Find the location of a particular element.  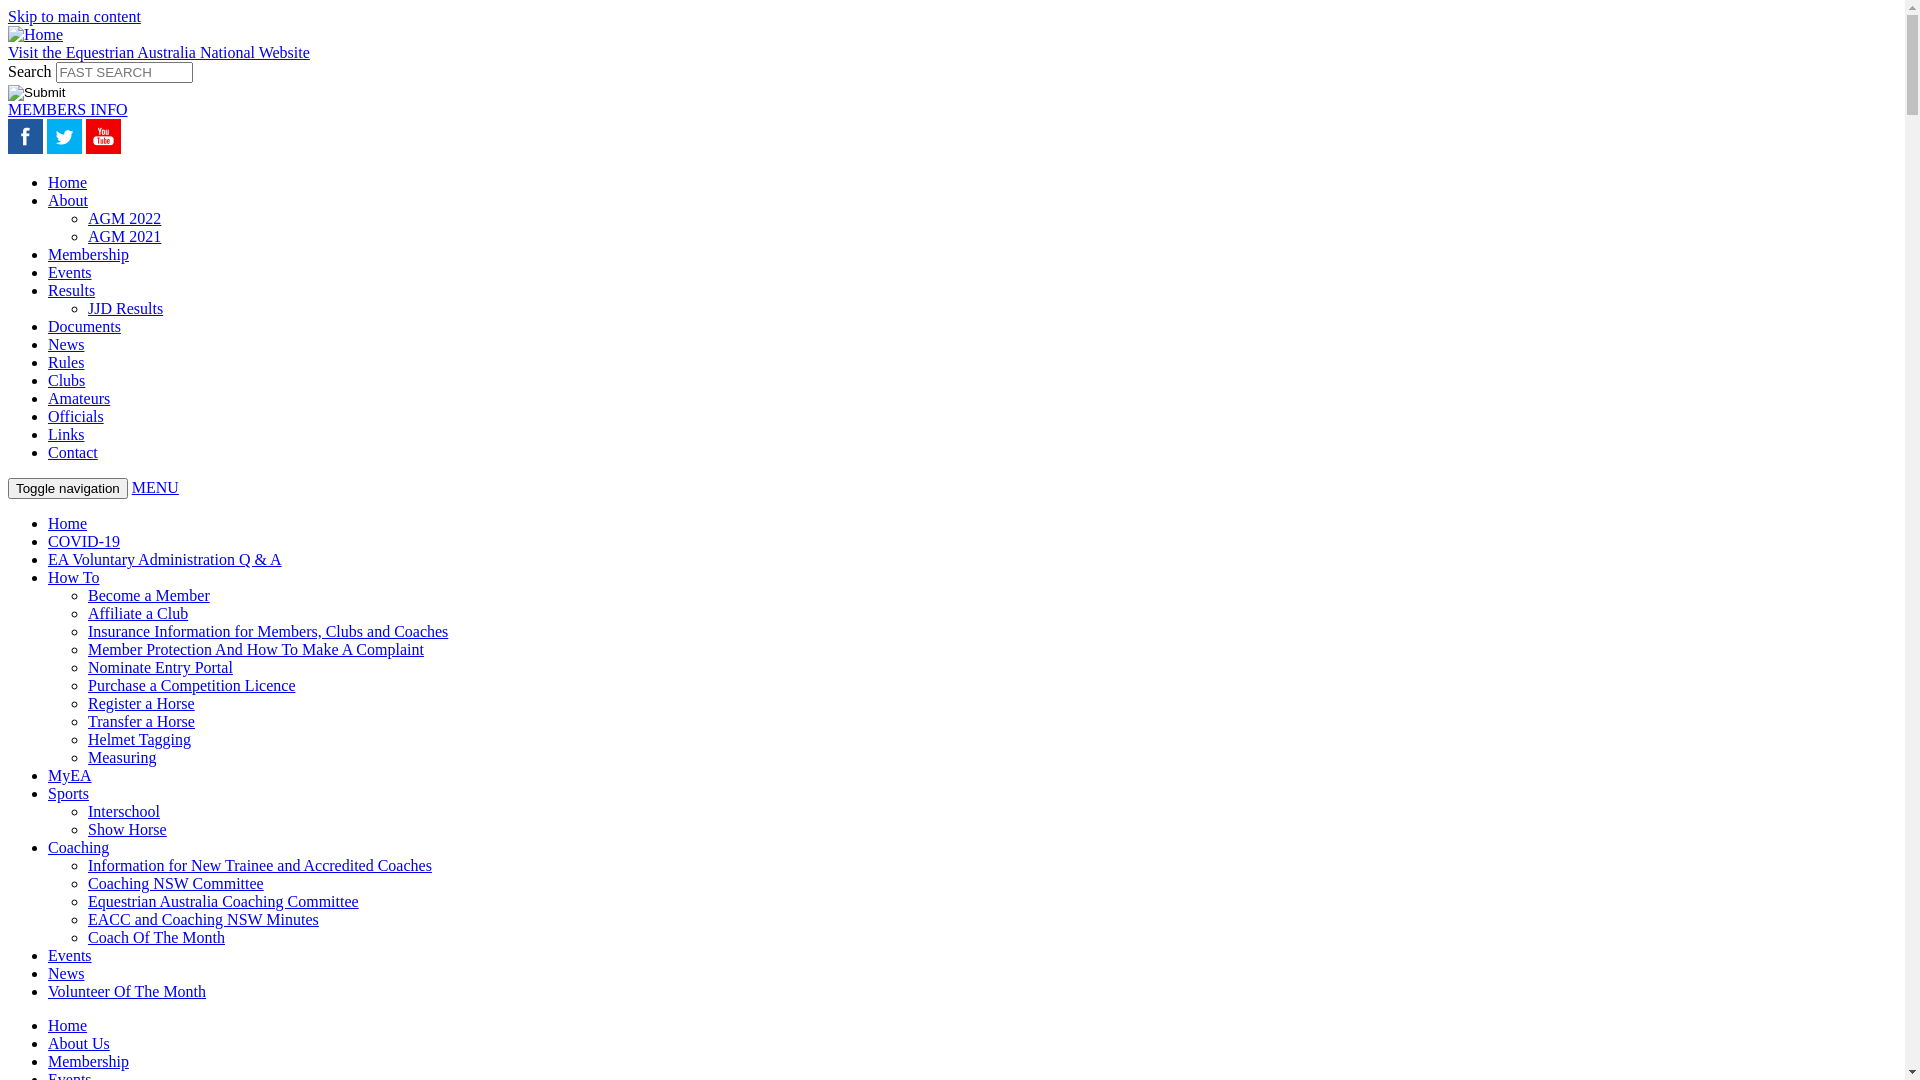

Amateurs is located at coordinates (79, 398).